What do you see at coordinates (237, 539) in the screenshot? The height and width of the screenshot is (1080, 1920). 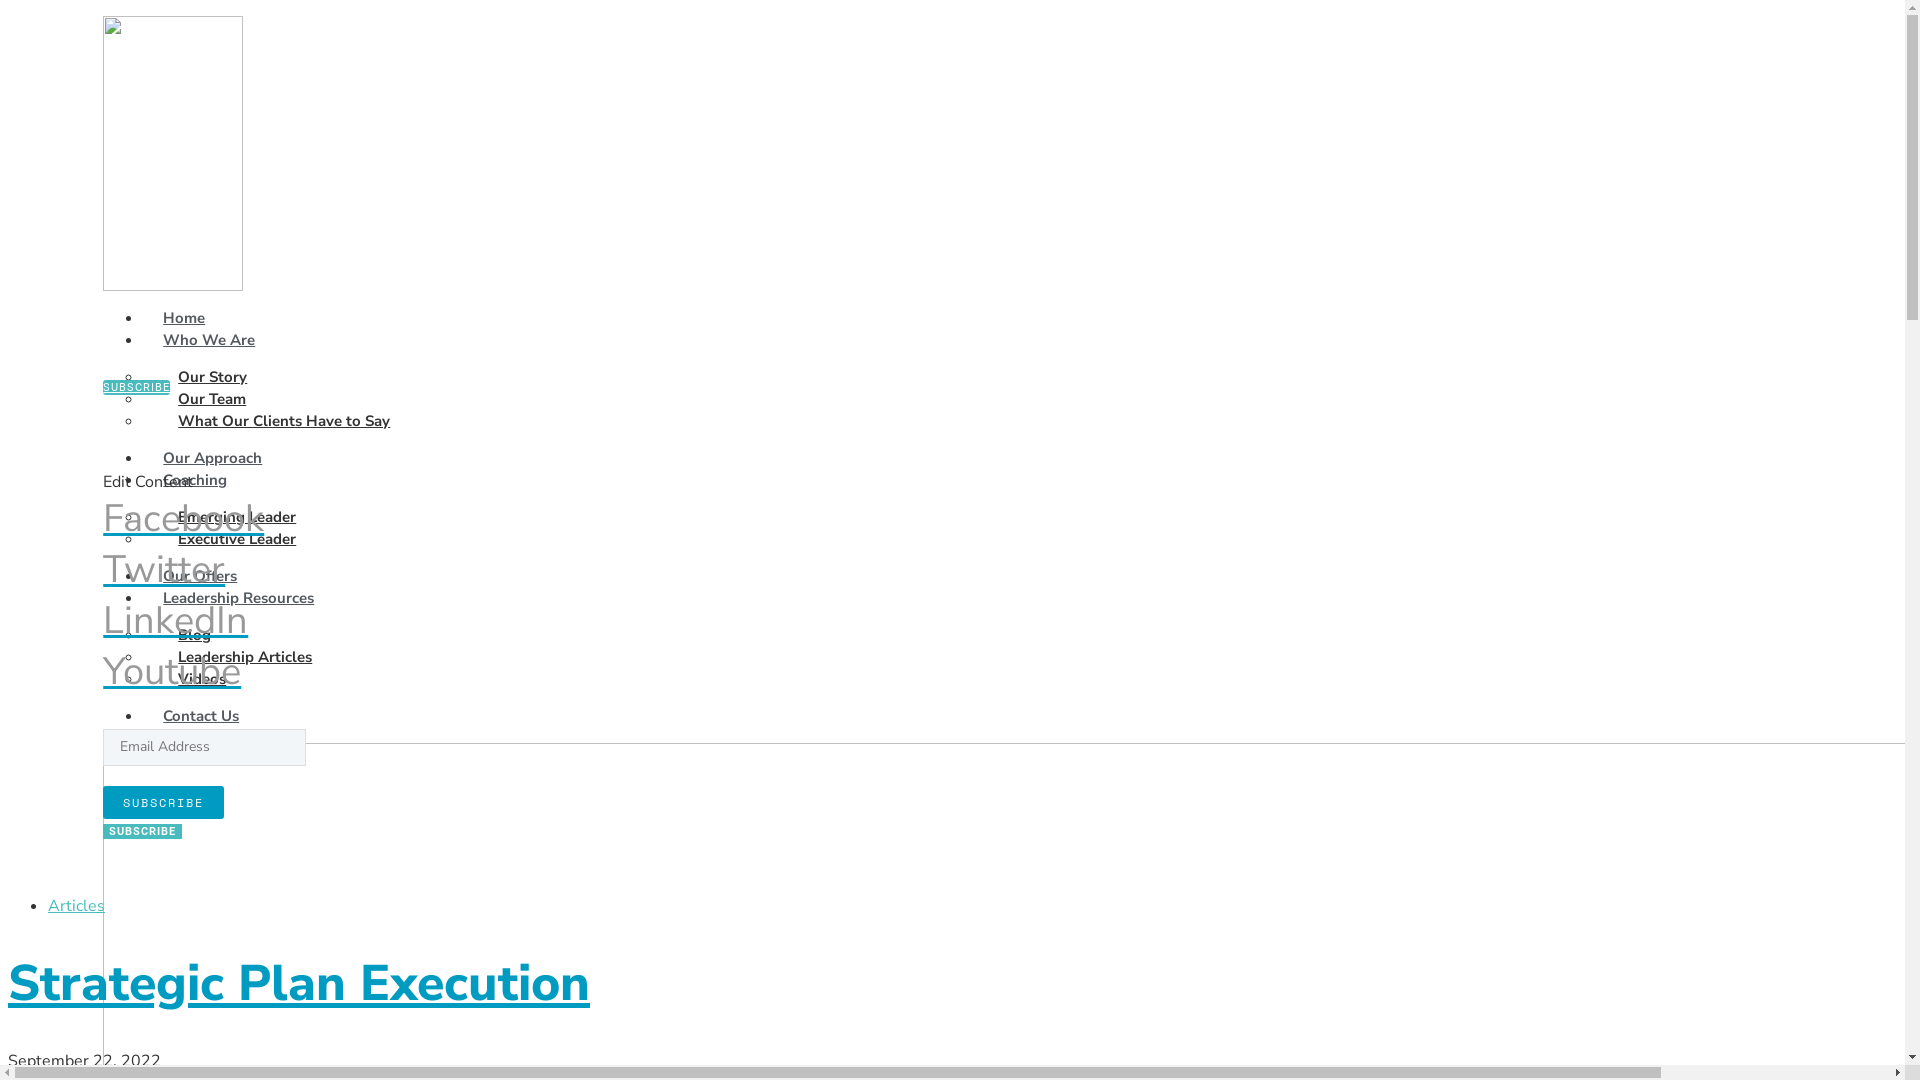 I see `Executive Leader` at bounding box center [237, 539].